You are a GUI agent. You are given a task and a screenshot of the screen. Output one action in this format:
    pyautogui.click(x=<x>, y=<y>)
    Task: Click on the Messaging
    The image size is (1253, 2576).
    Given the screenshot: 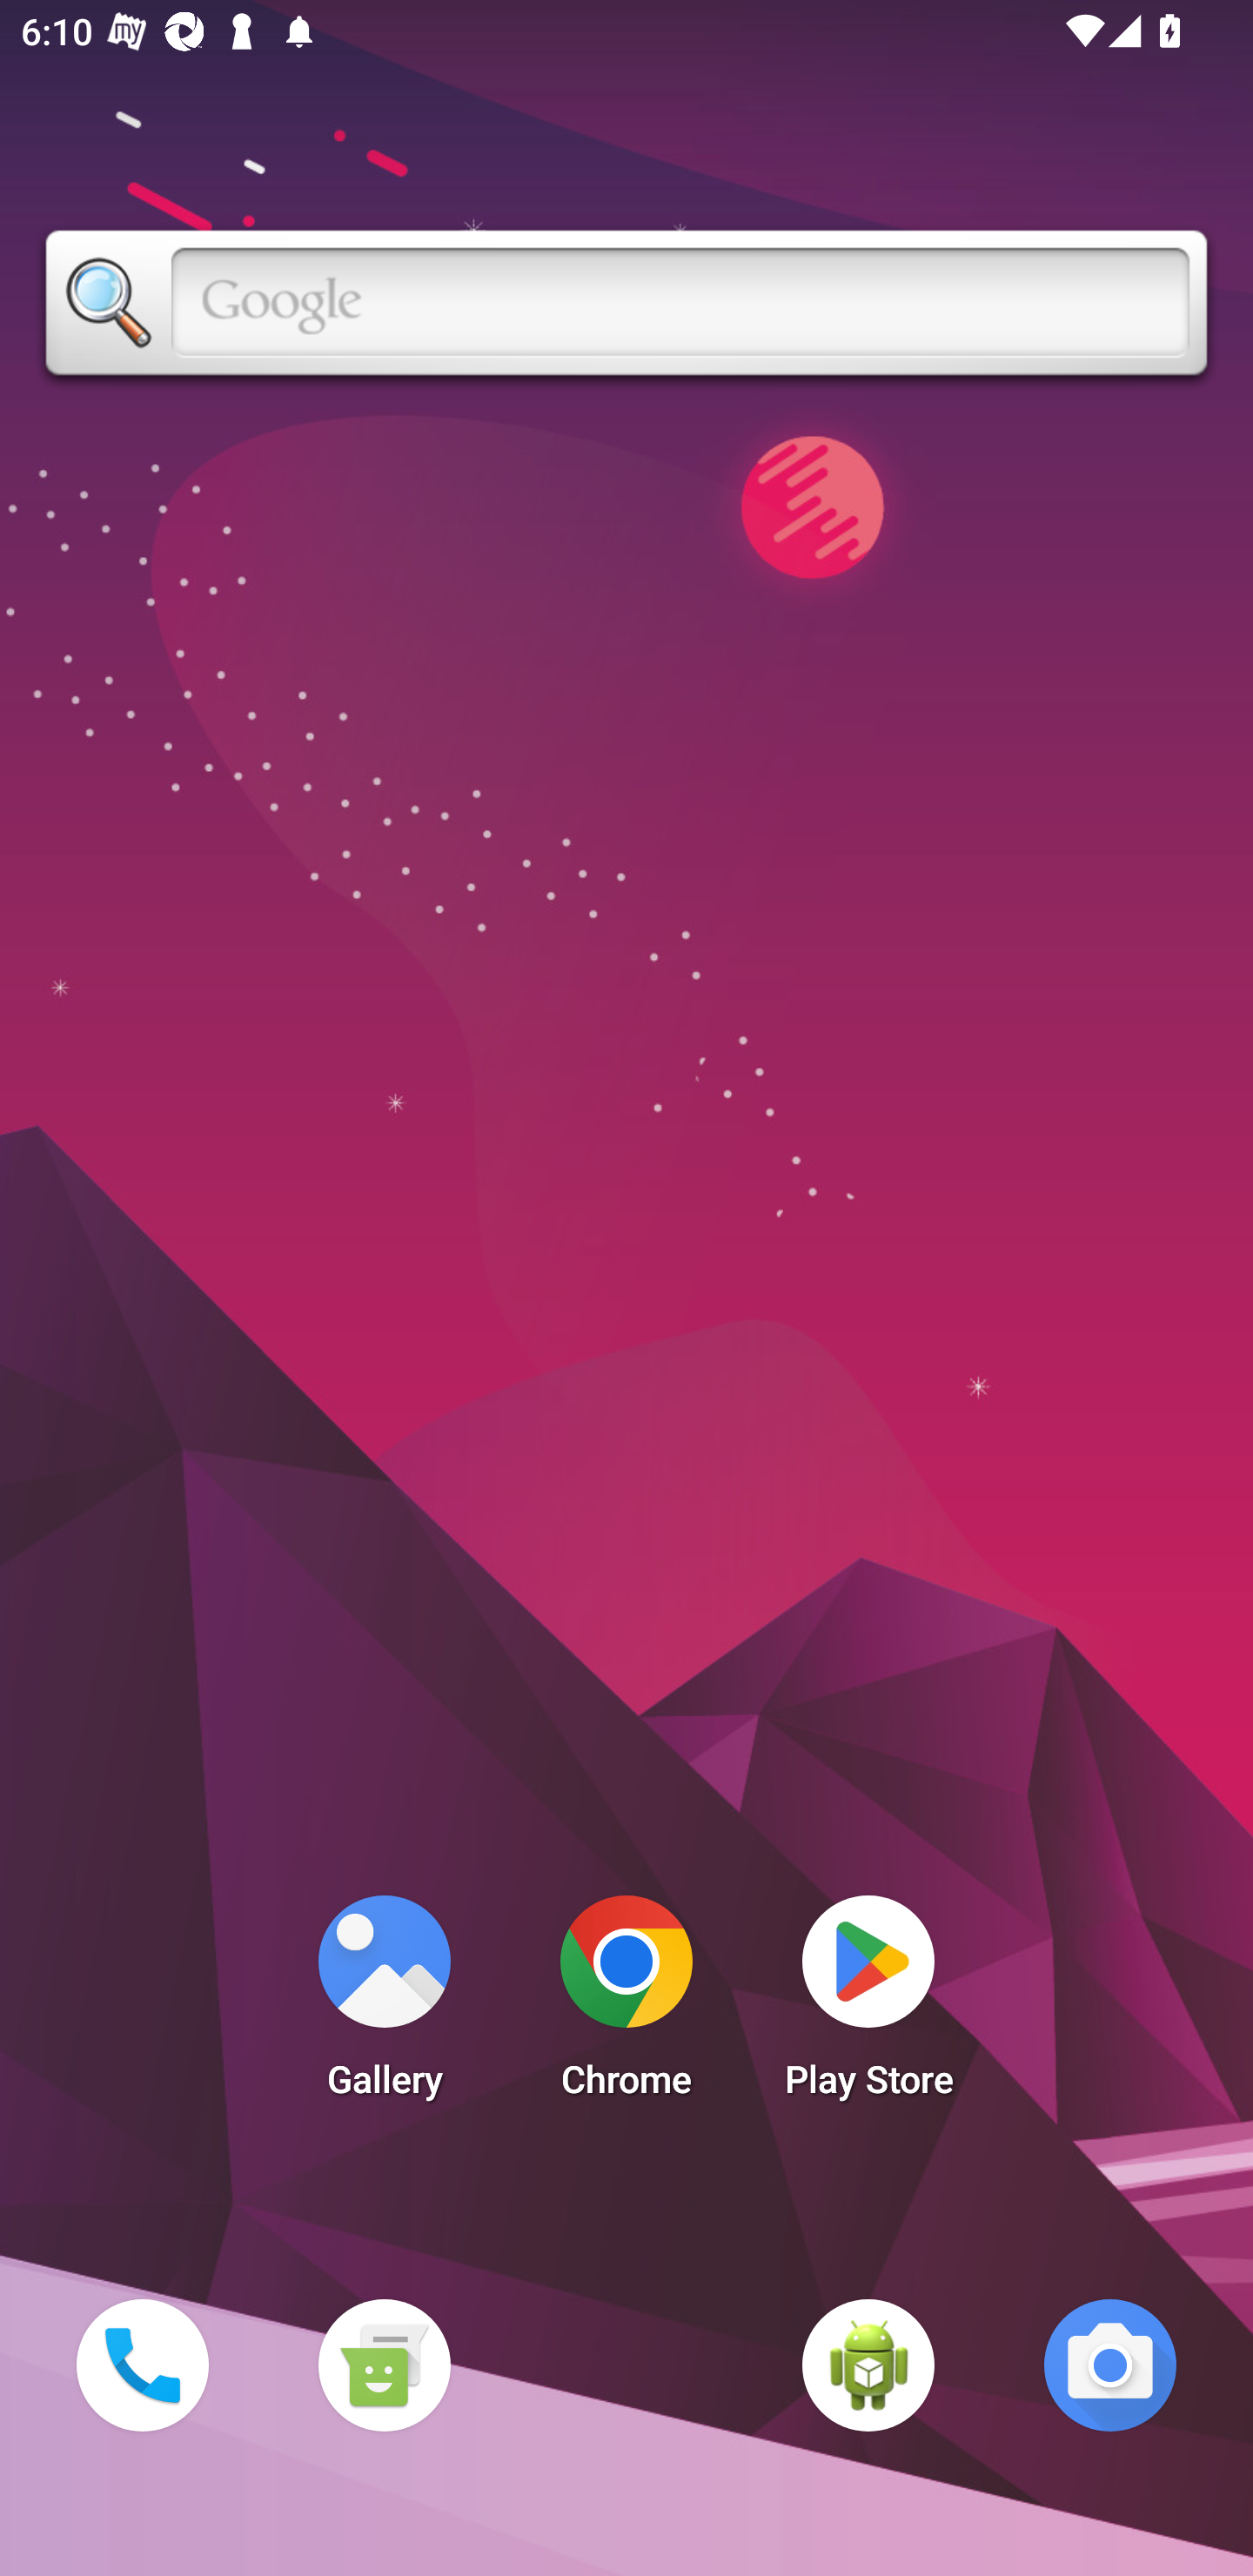 What is the action you would take?
    pyautogui.click(x=384, y=2365)
    